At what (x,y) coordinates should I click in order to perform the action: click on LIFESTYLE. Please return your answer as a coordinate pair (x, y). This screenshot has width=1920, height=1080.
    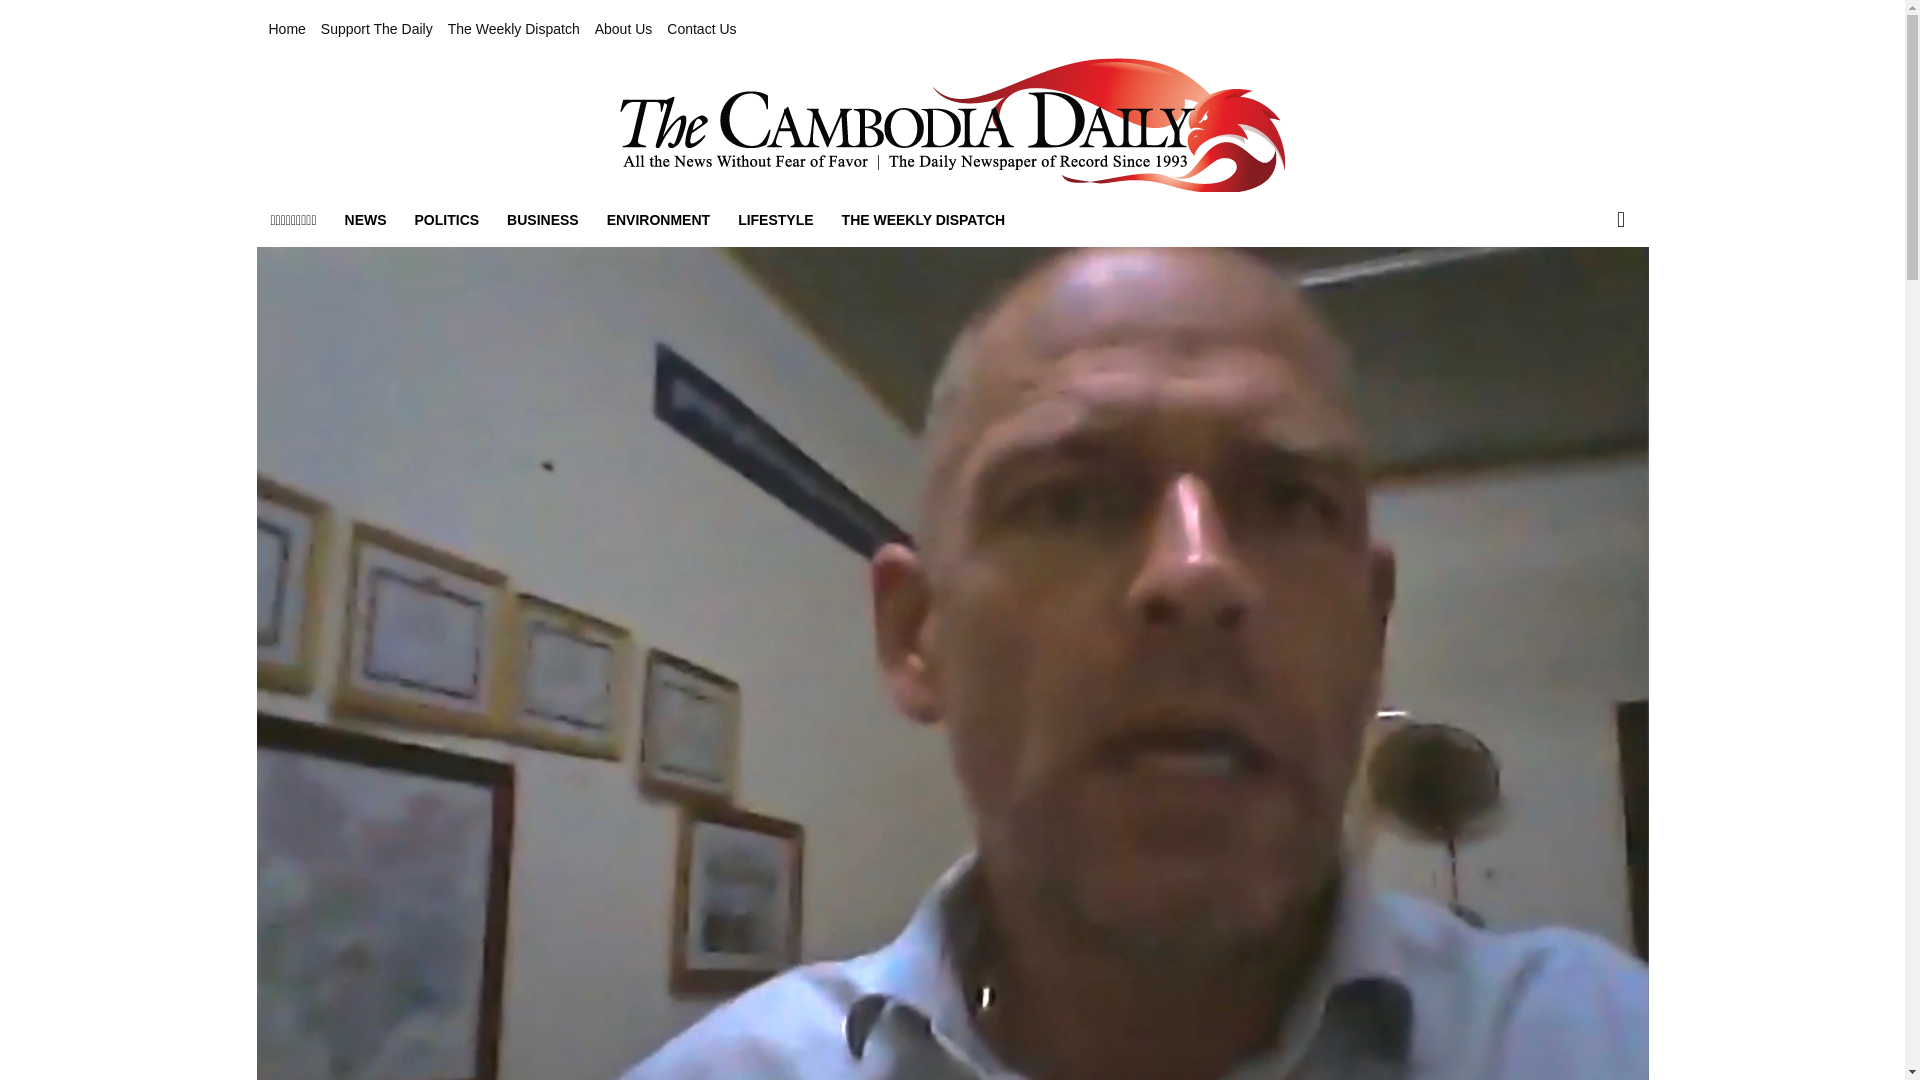
    Looking at the image, I should click on (775, 220).